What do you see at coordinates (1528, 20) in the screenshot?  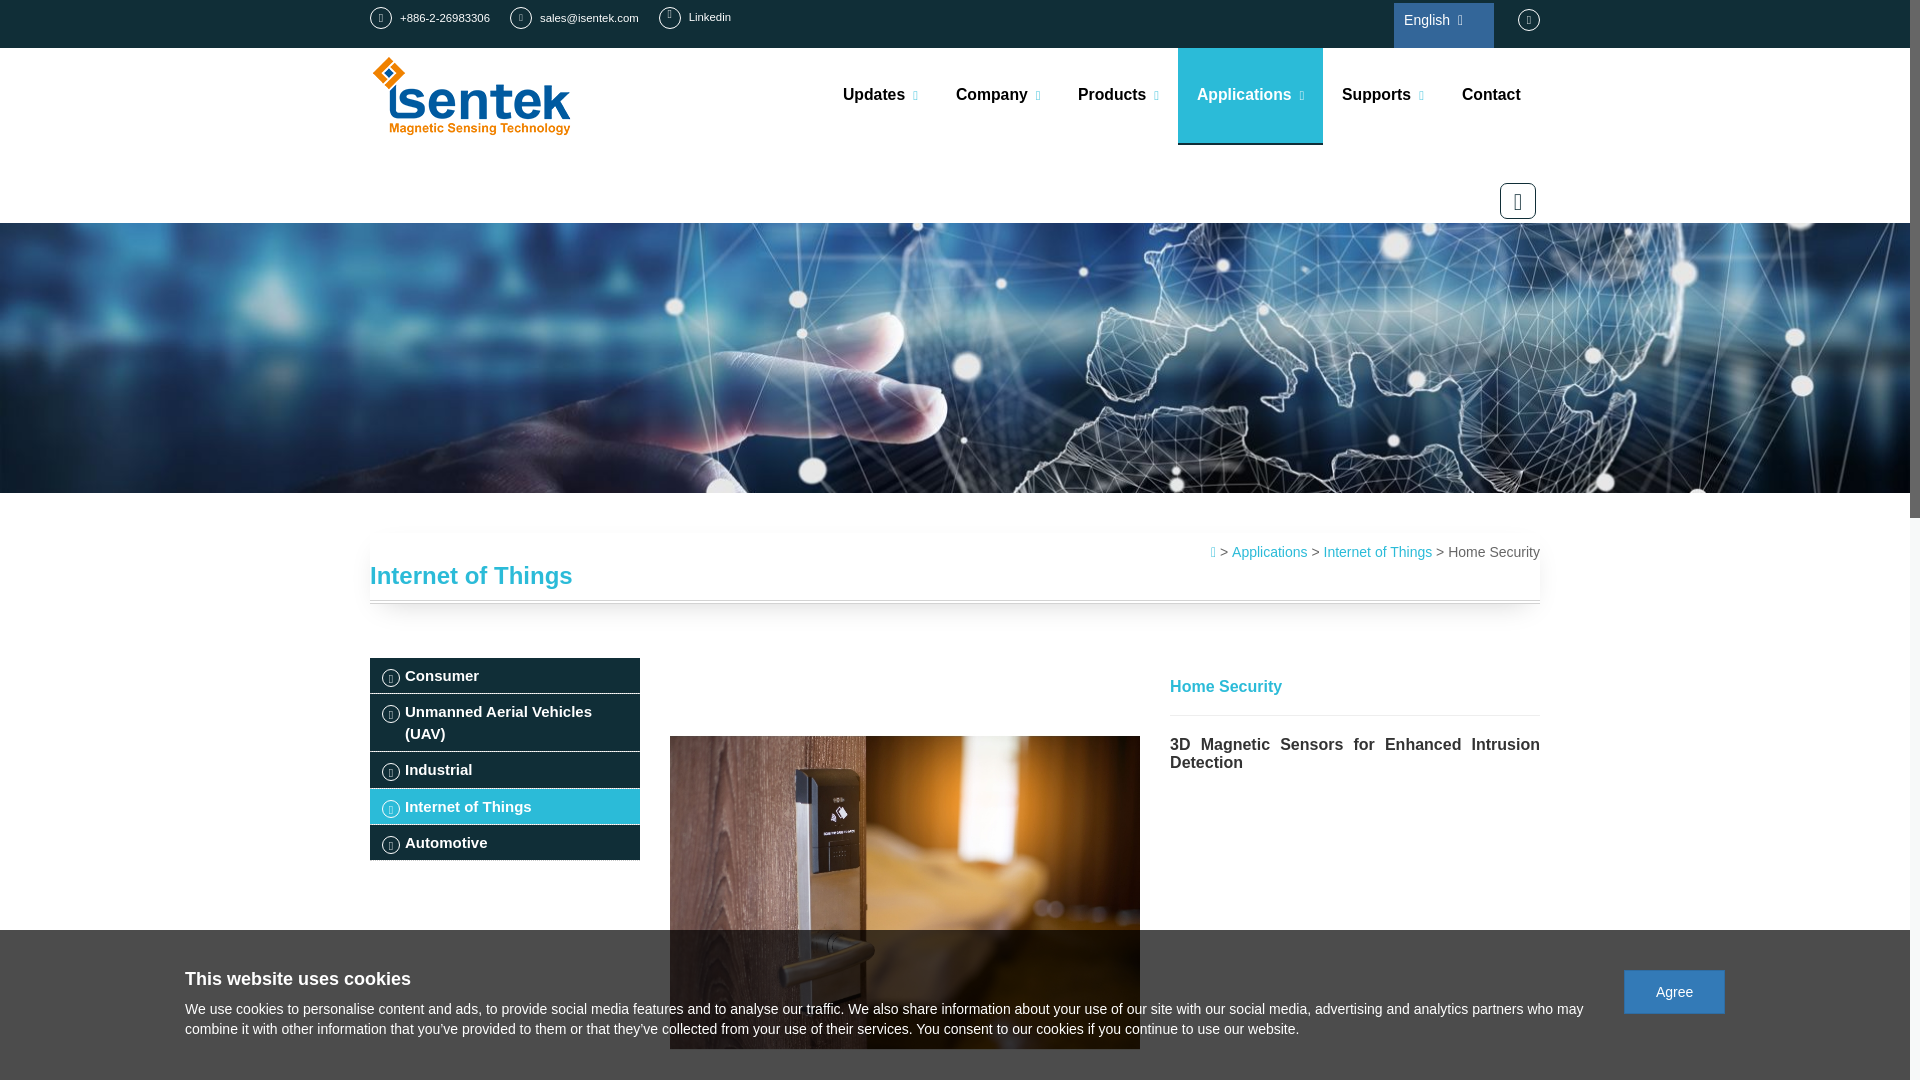 I see `isentek youtube` at bounding box center [1528, 20].